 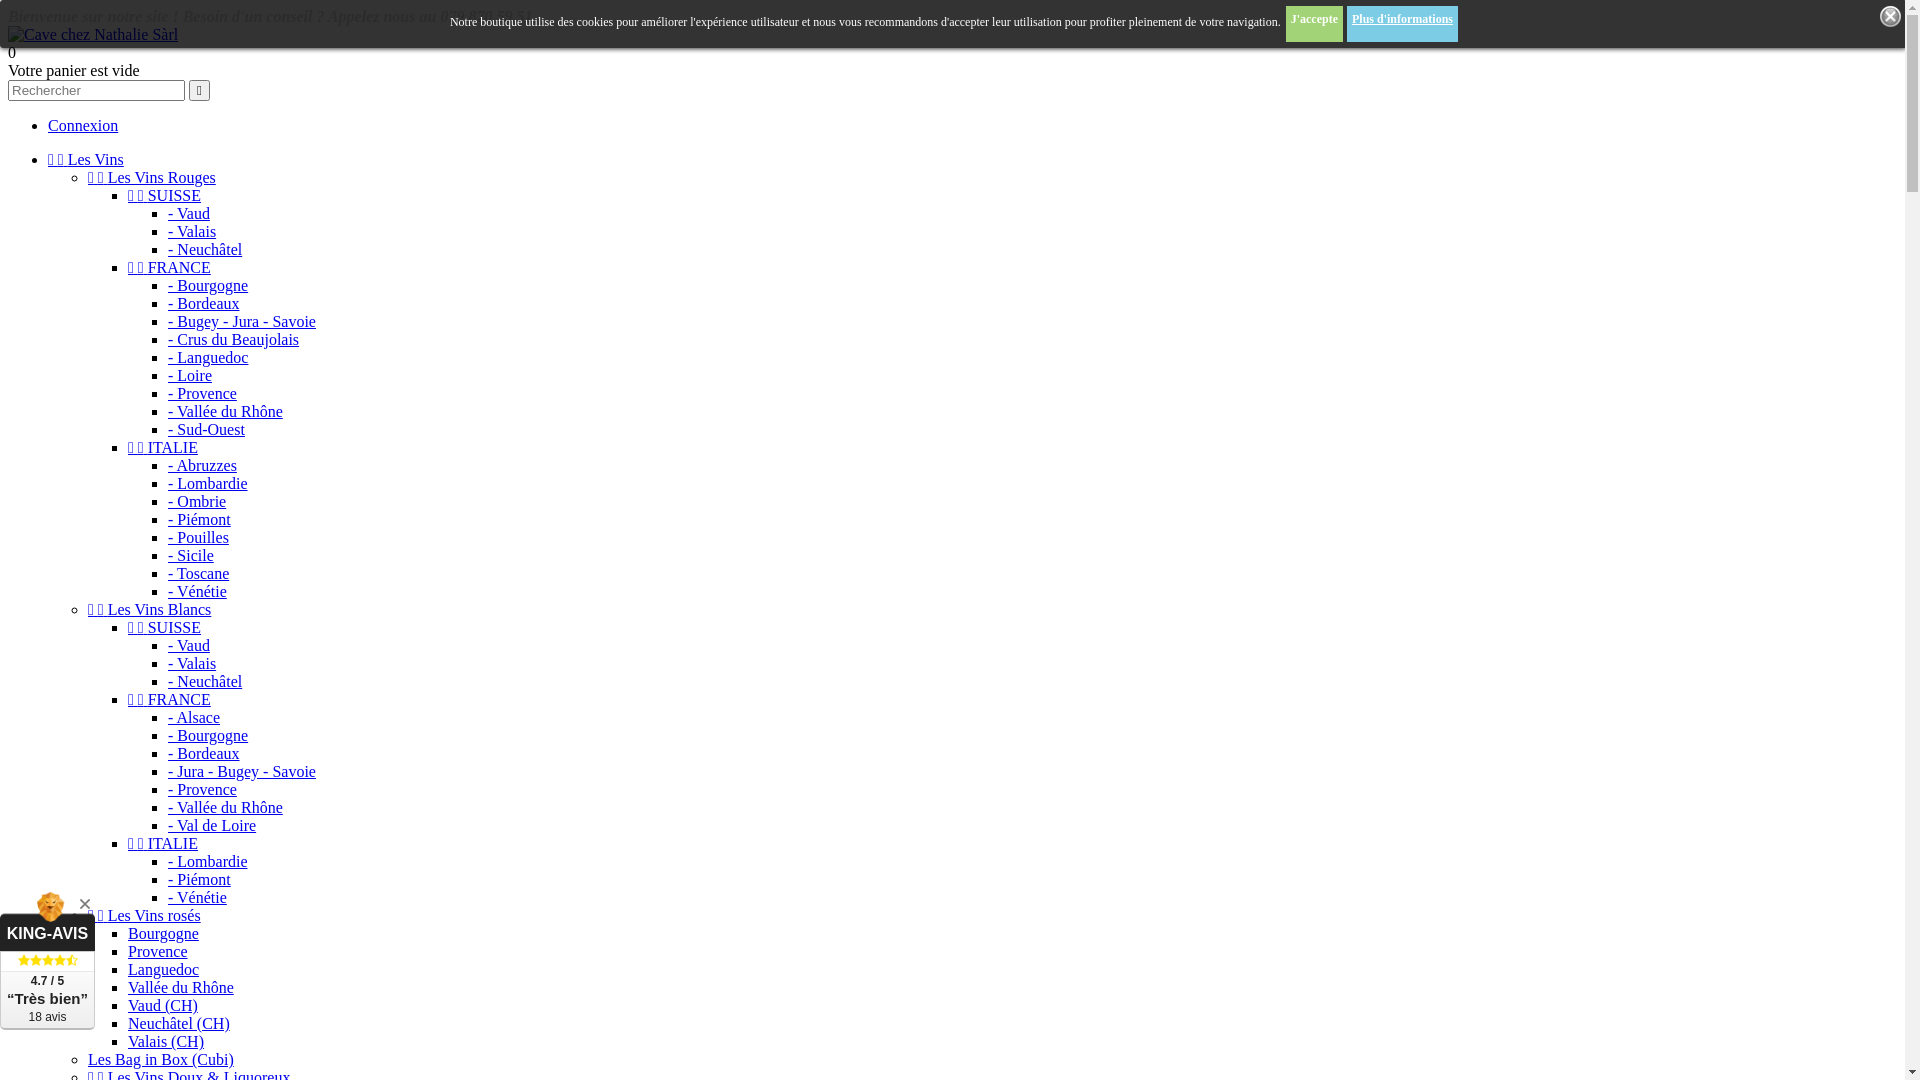 I want to click on - Provence, so click(x=202, y=790).